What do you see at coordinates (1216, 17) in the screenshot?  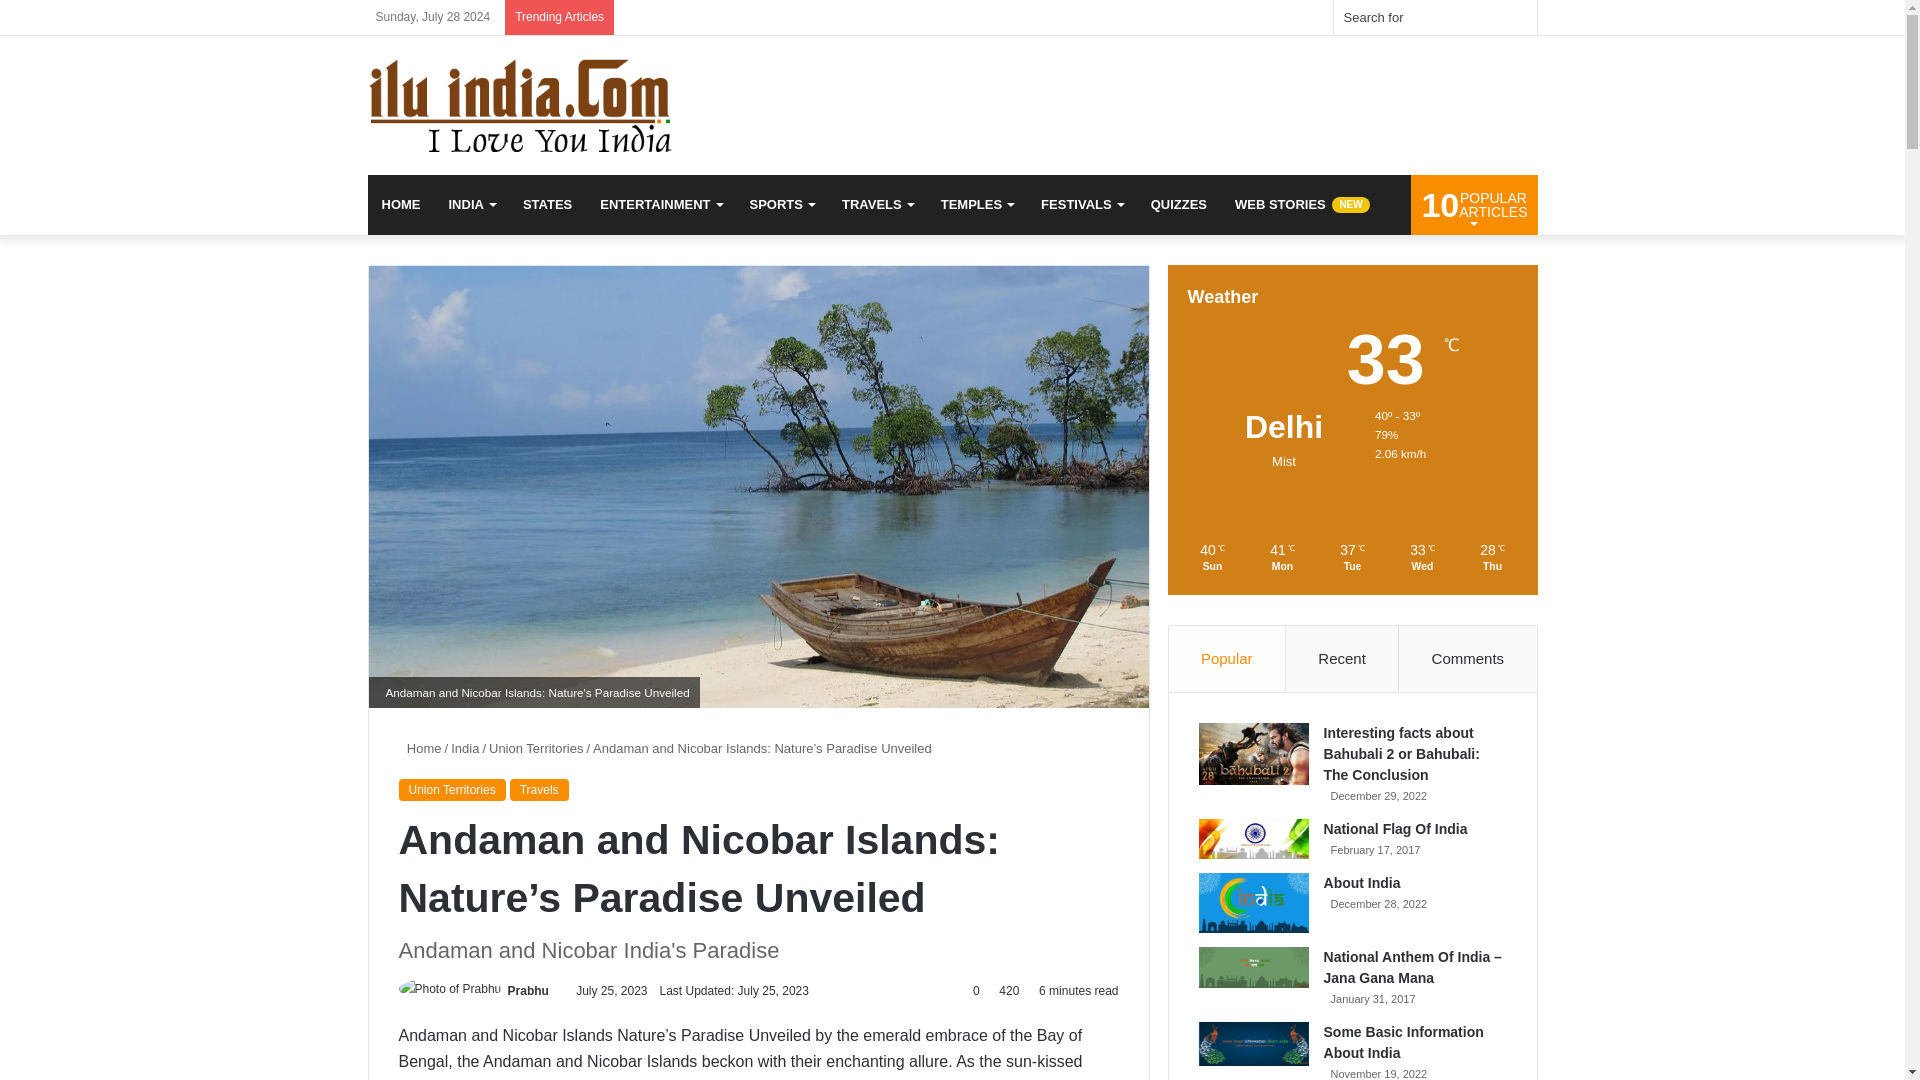 I see `Log In` at bounding box center [1216, 17].